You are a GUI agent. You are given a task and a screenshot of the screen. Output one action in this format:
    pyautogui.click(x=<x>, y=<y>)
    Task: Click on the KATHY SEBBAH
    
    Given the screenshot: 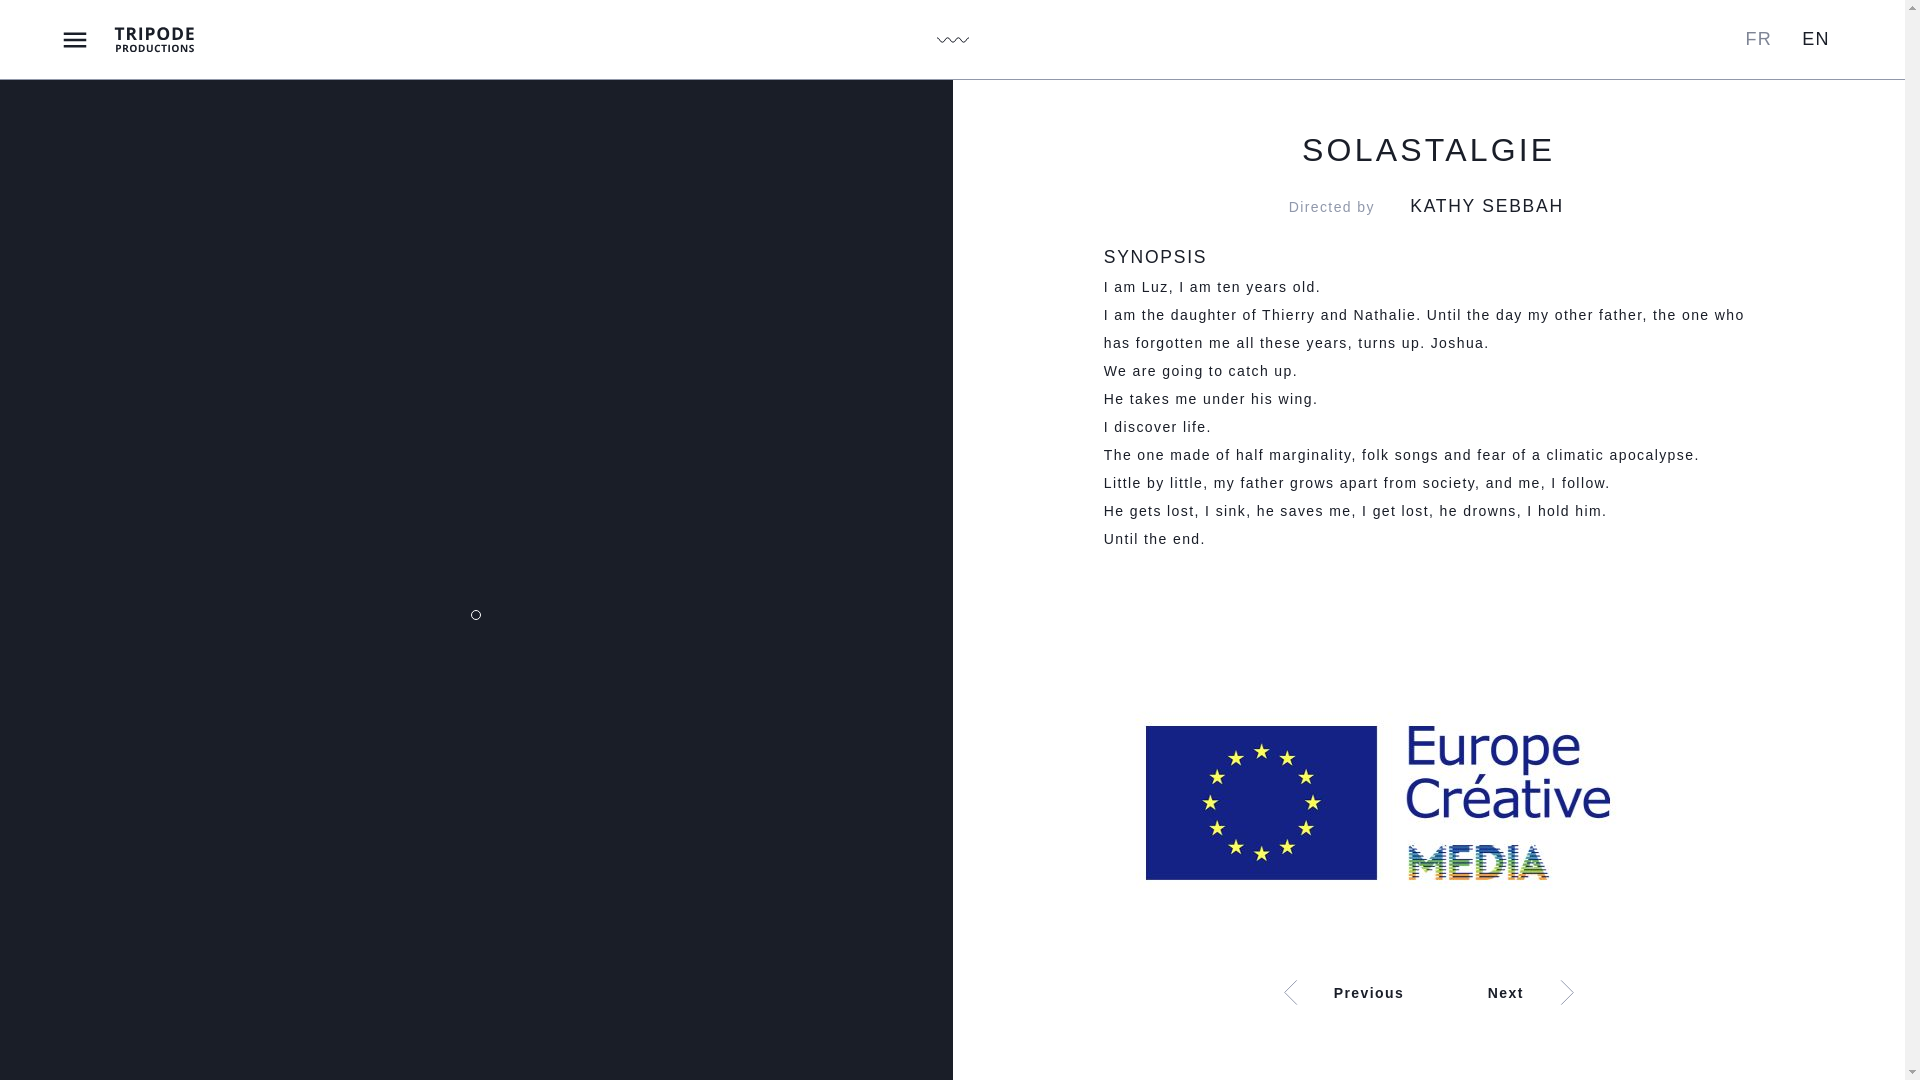 What is the action you would take?
    pyautogui.click(x=1486, y=206)
    